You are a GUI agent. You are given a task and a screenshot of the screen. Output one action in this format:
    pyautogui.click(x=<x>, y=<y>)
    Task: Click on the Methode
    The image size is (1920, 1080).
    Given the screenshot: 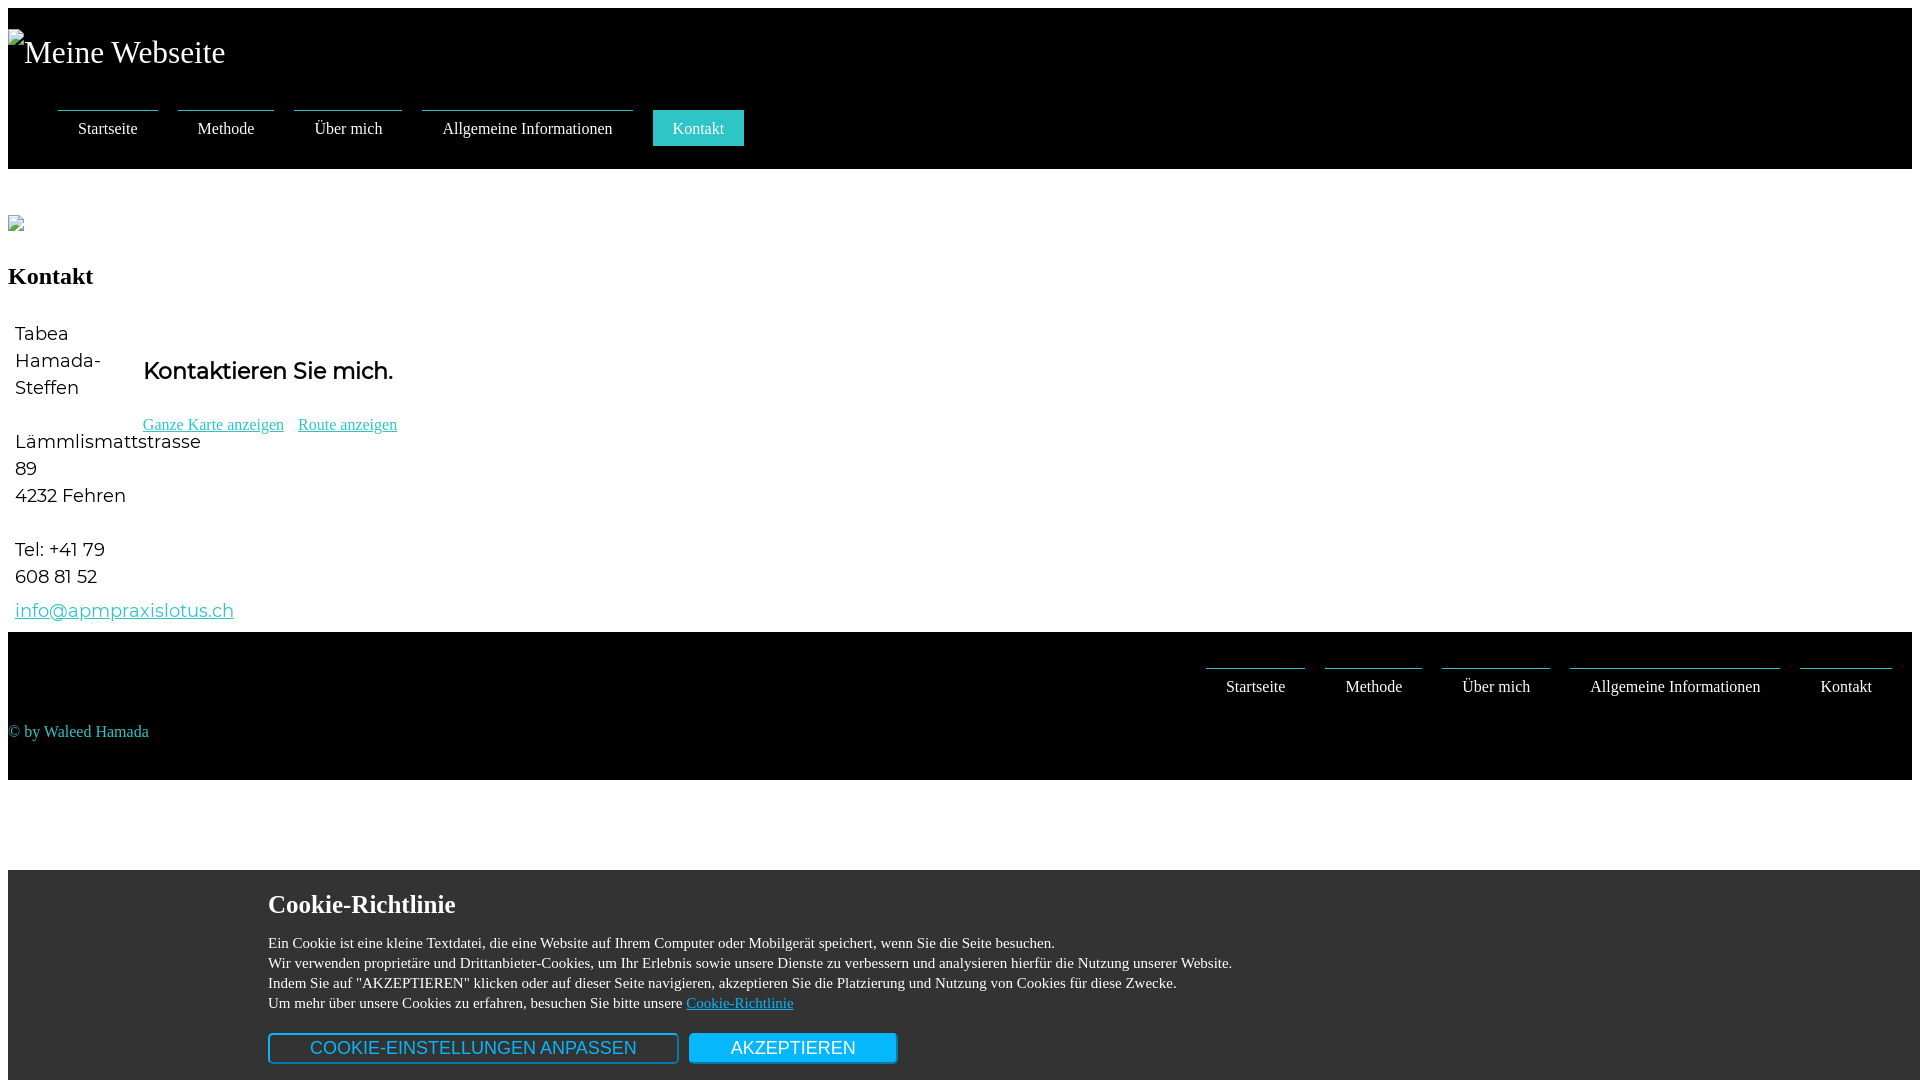 What is the action you would take?
    pyautogui.click(x=226, y=128)
    